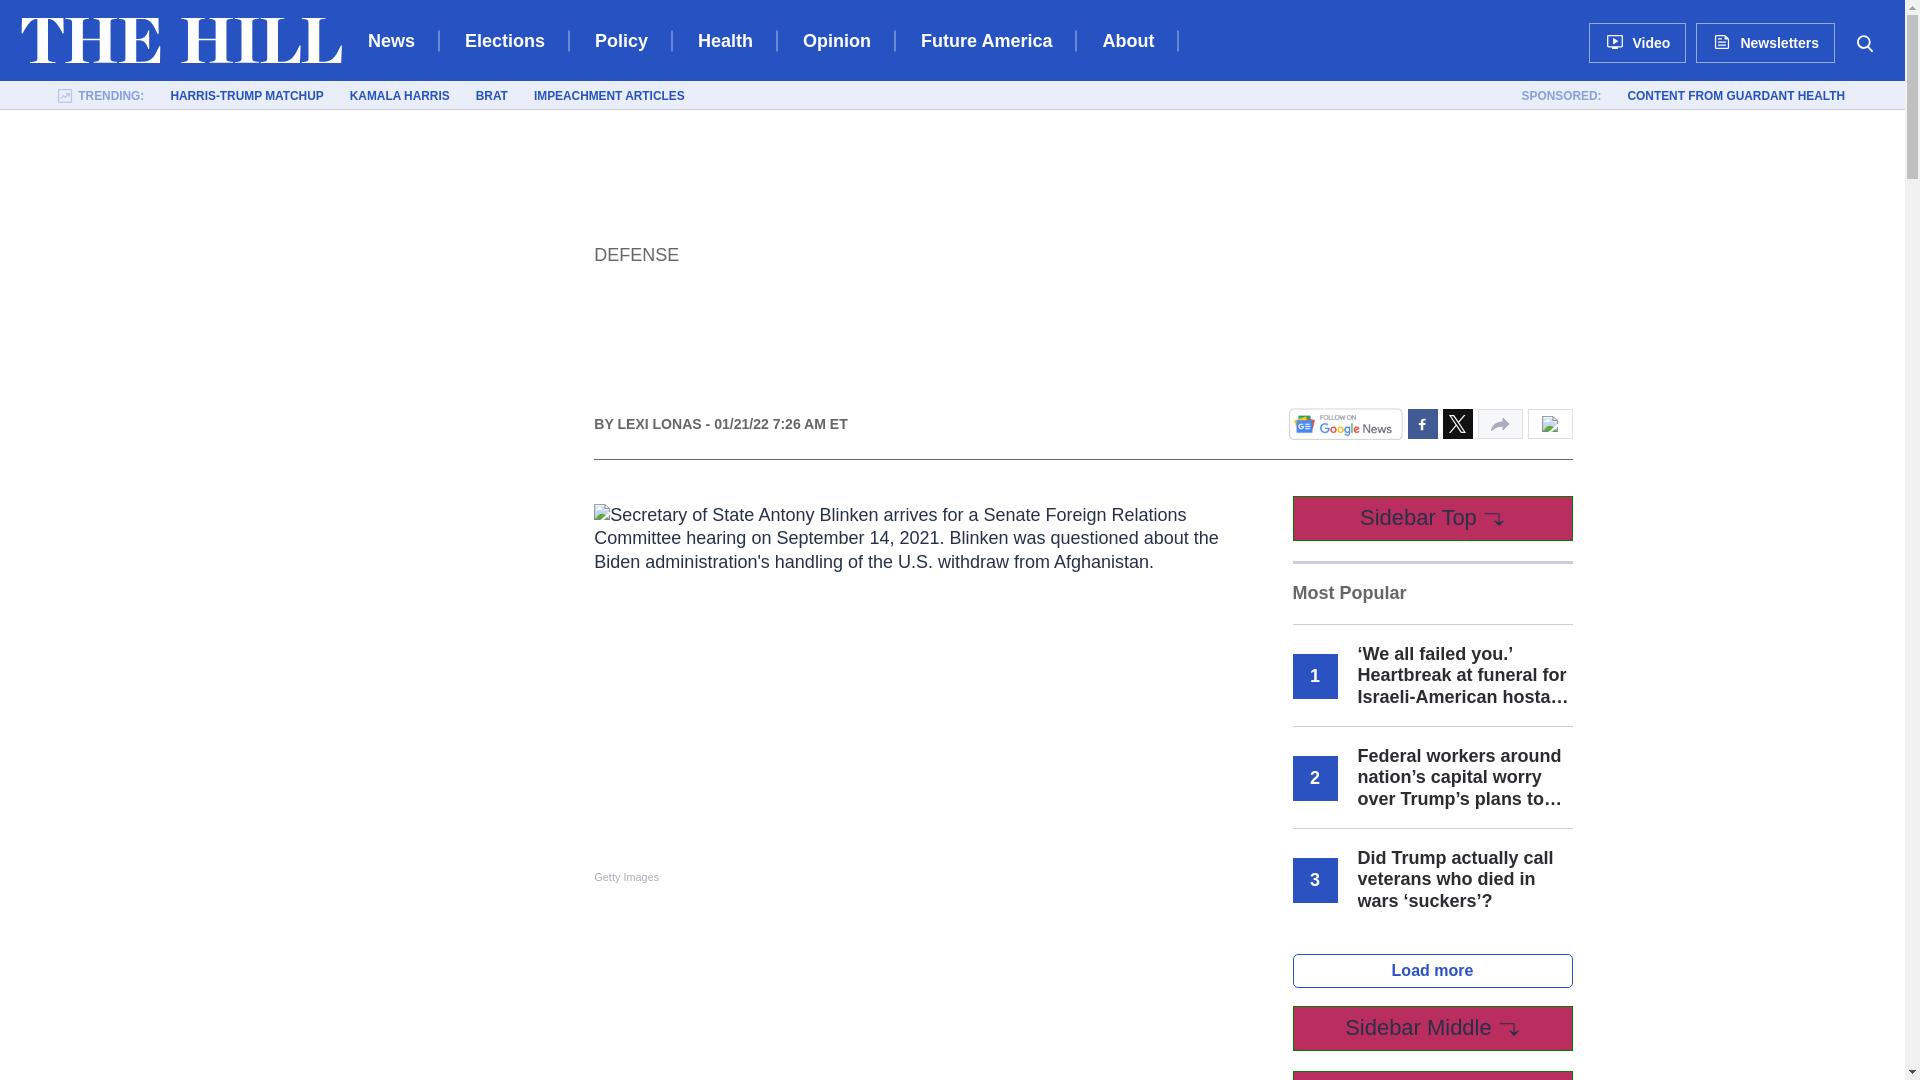  What do you see at coordinates (391, 40) in the screenshot?
I see `News` at bounding box center [391, 40].